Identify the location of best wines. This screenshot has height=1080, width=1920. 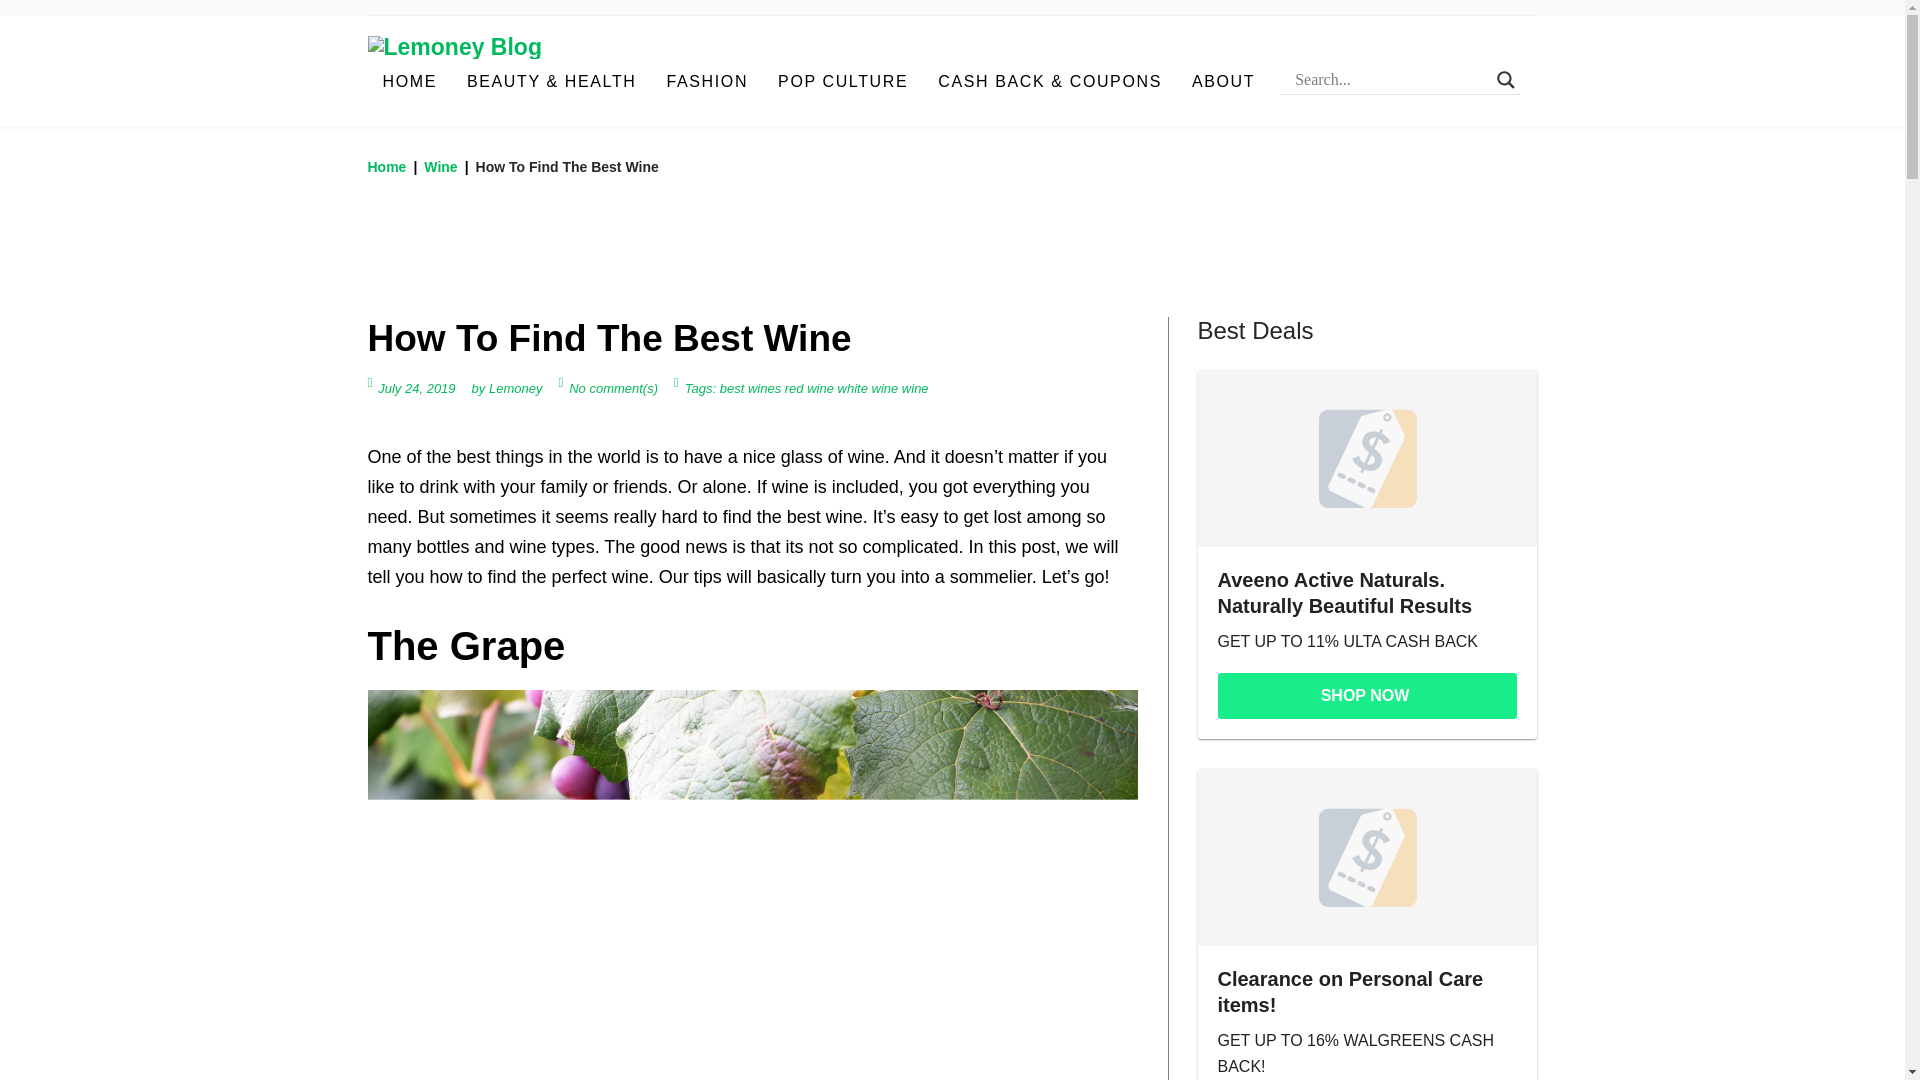
(750, 388).